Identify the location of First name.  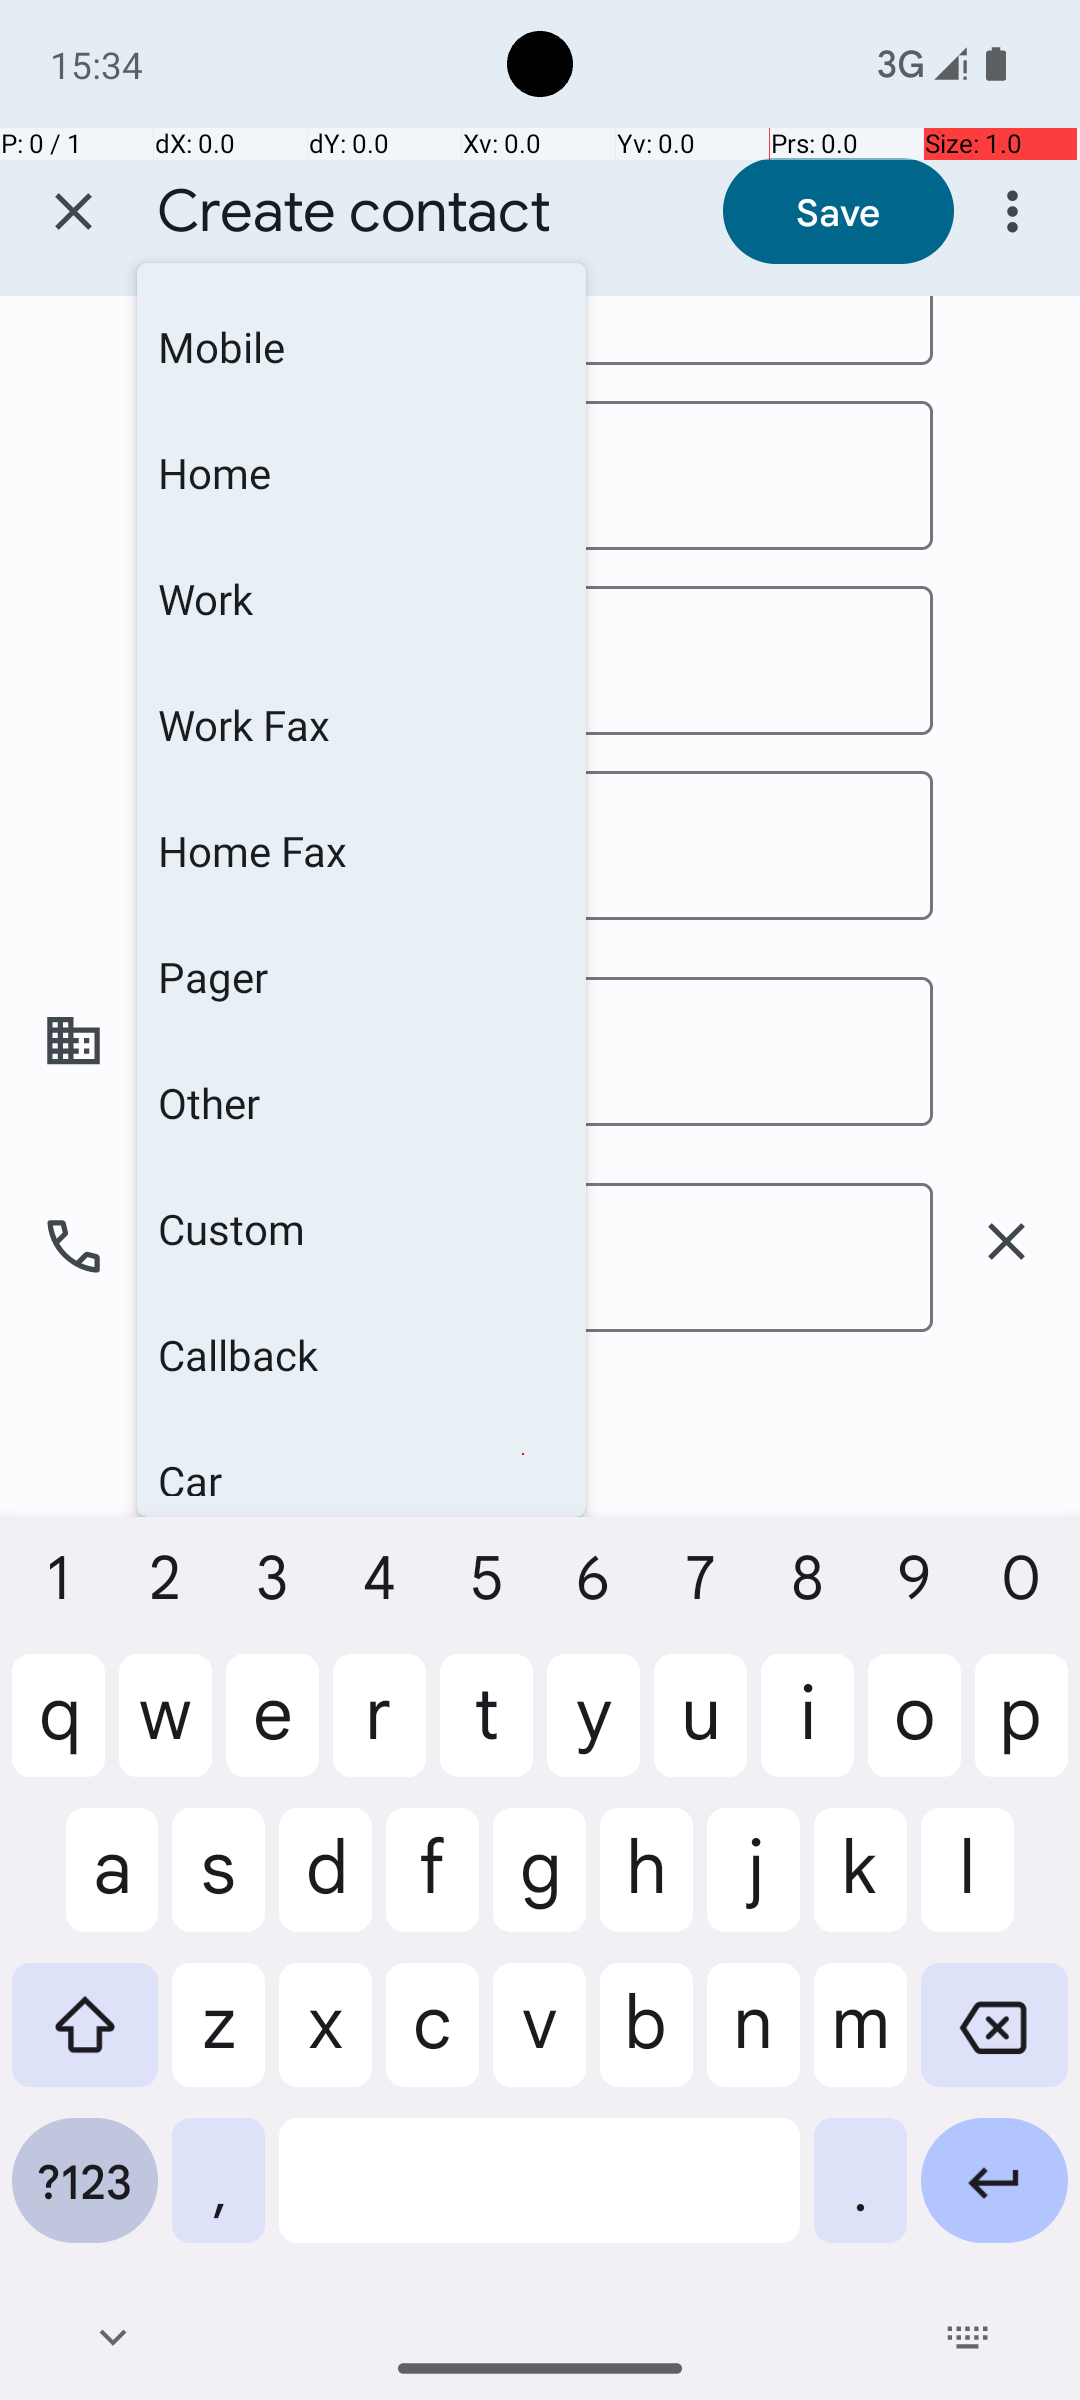
(535, 330).